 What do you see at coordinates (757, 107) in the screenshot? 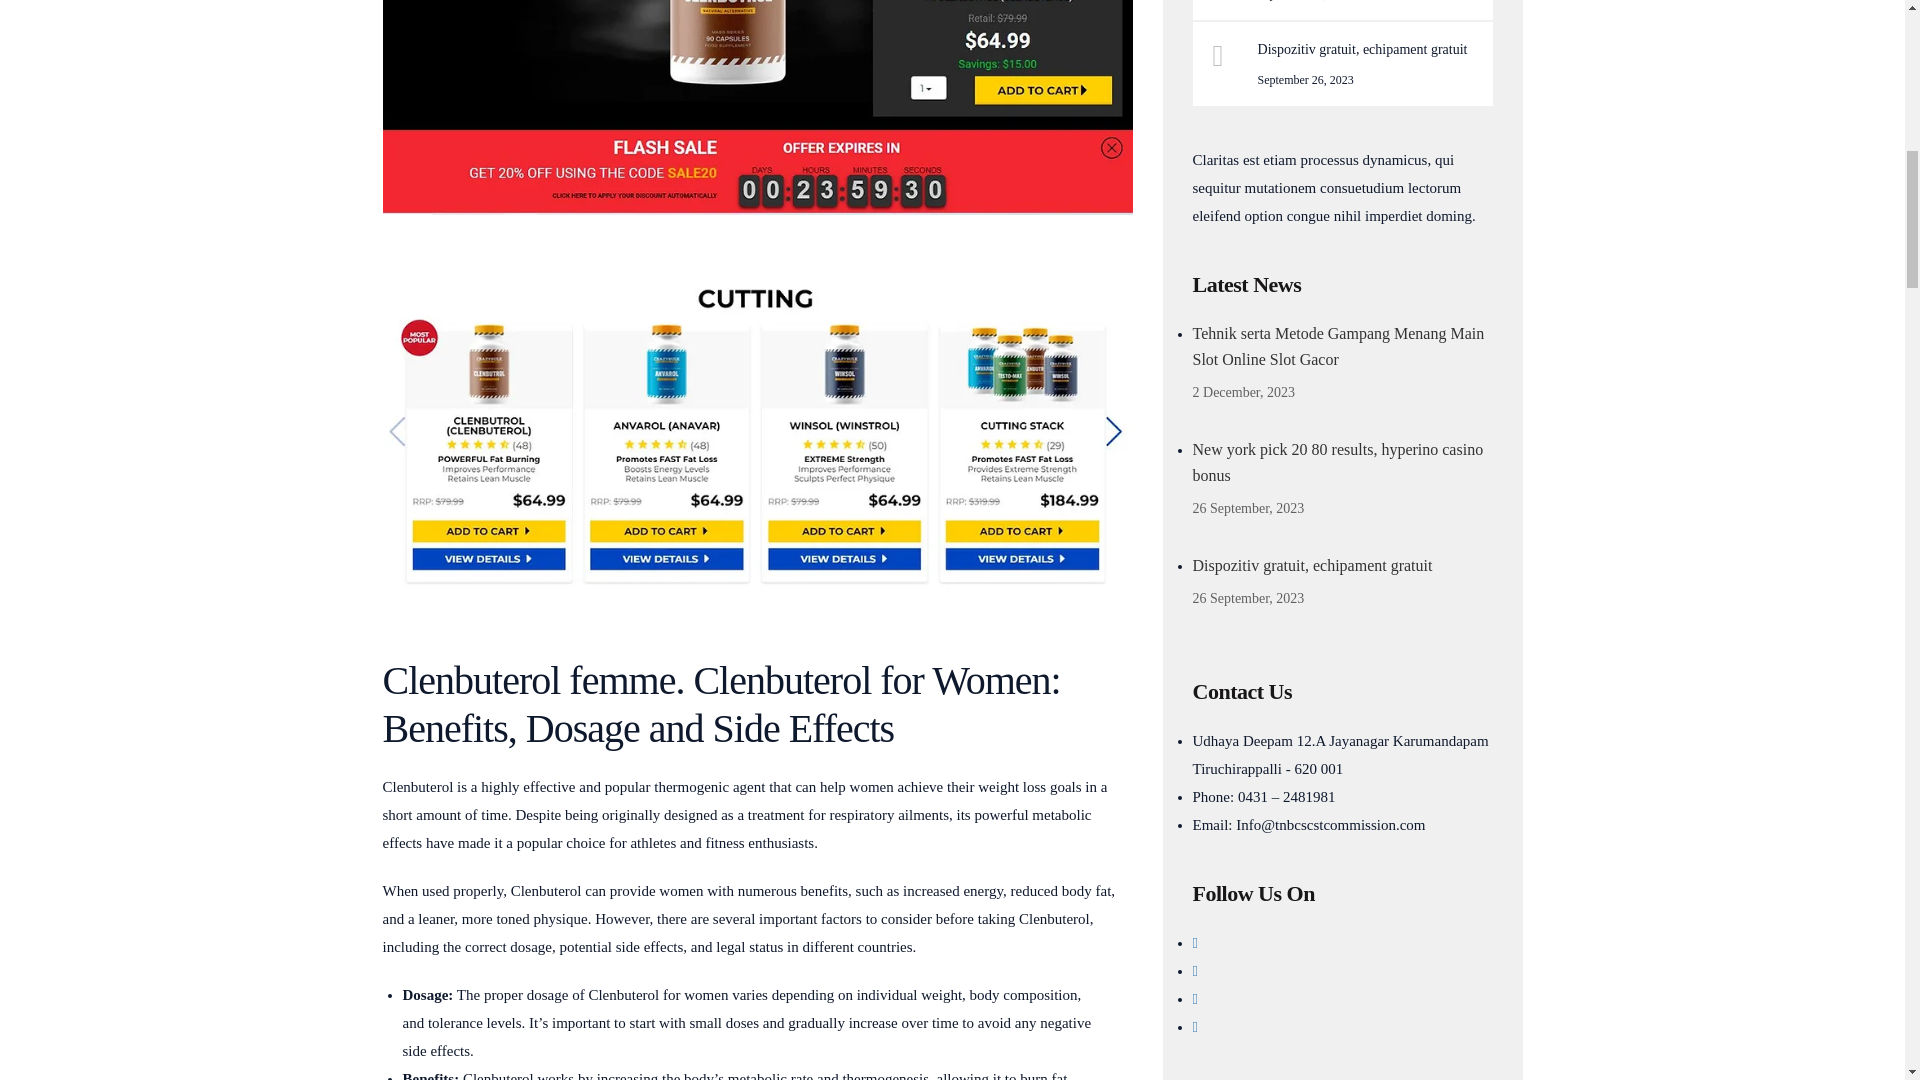
I see `clenbuterol femme` at bounding box center [757, 107].